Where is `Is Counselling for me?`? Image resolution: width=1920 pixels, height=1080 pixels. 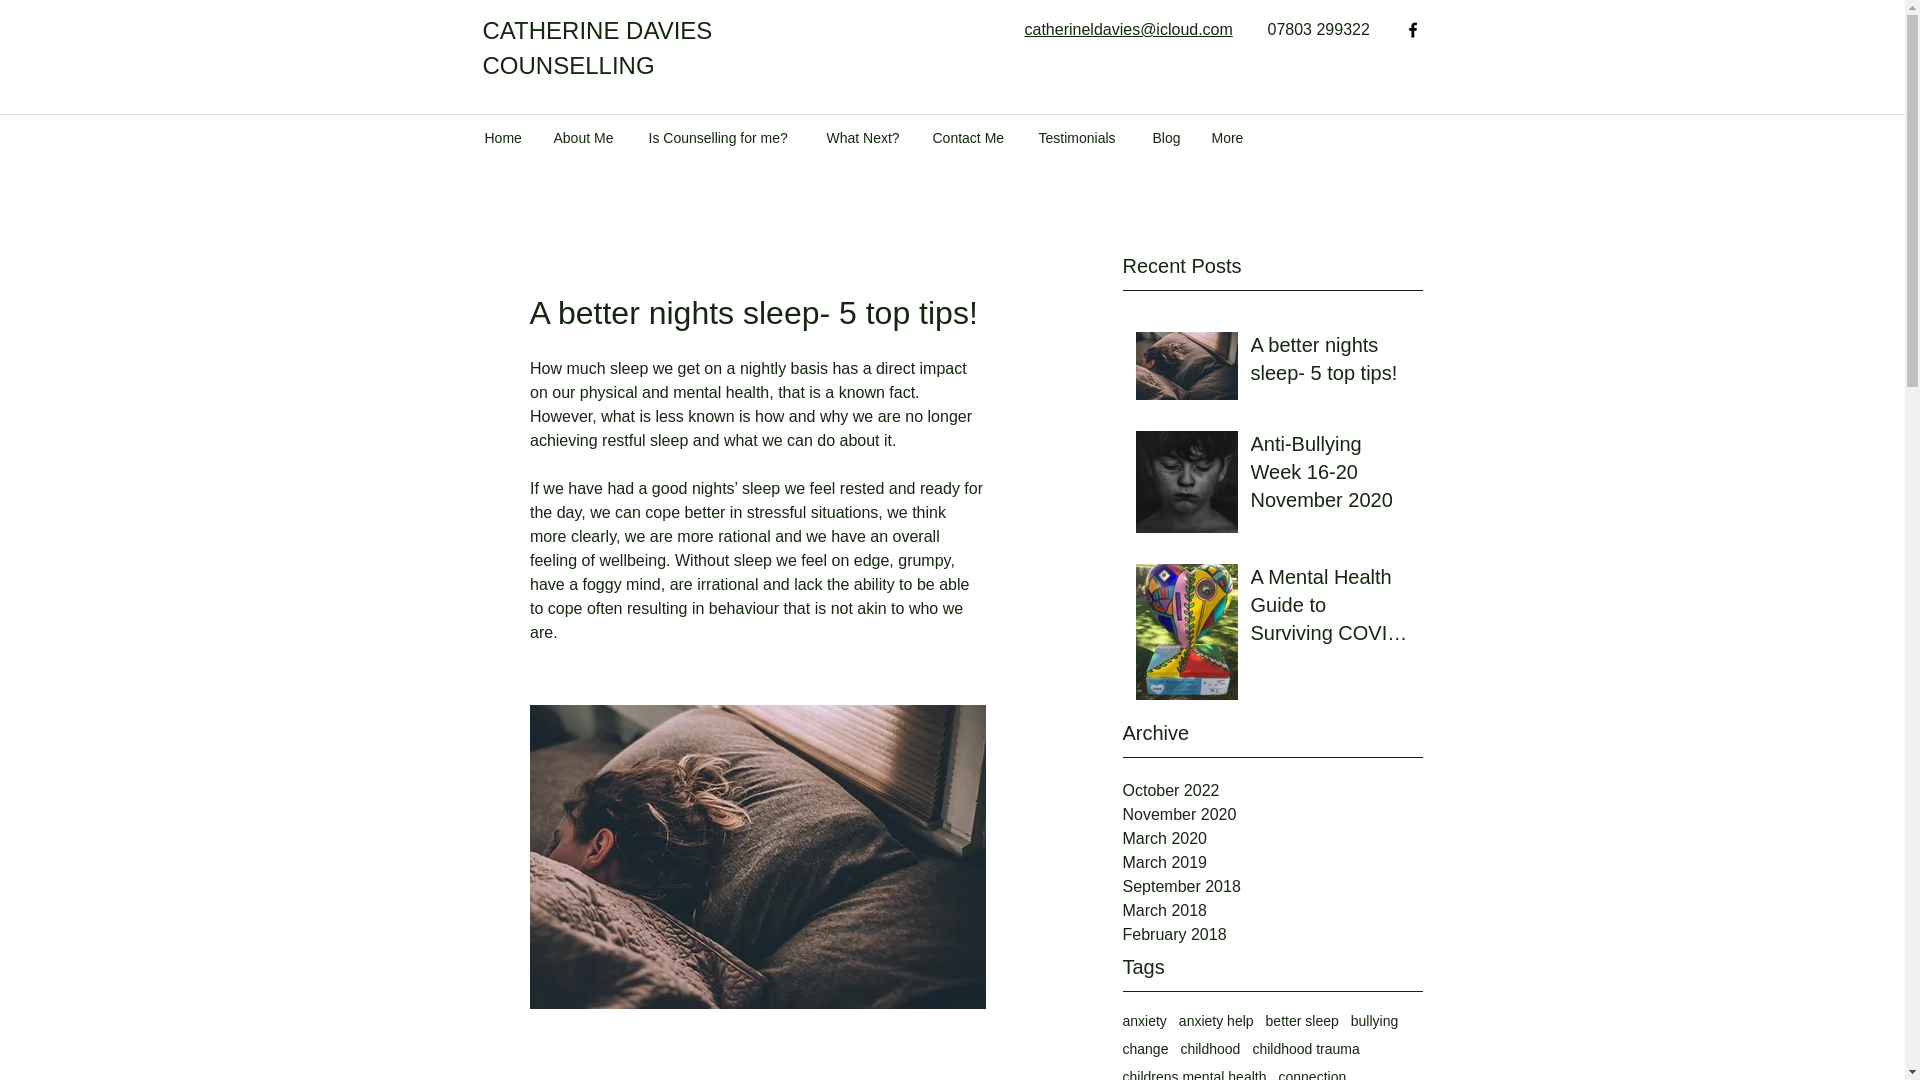
Is Counselling for me? is located at coordinates (722, 138).